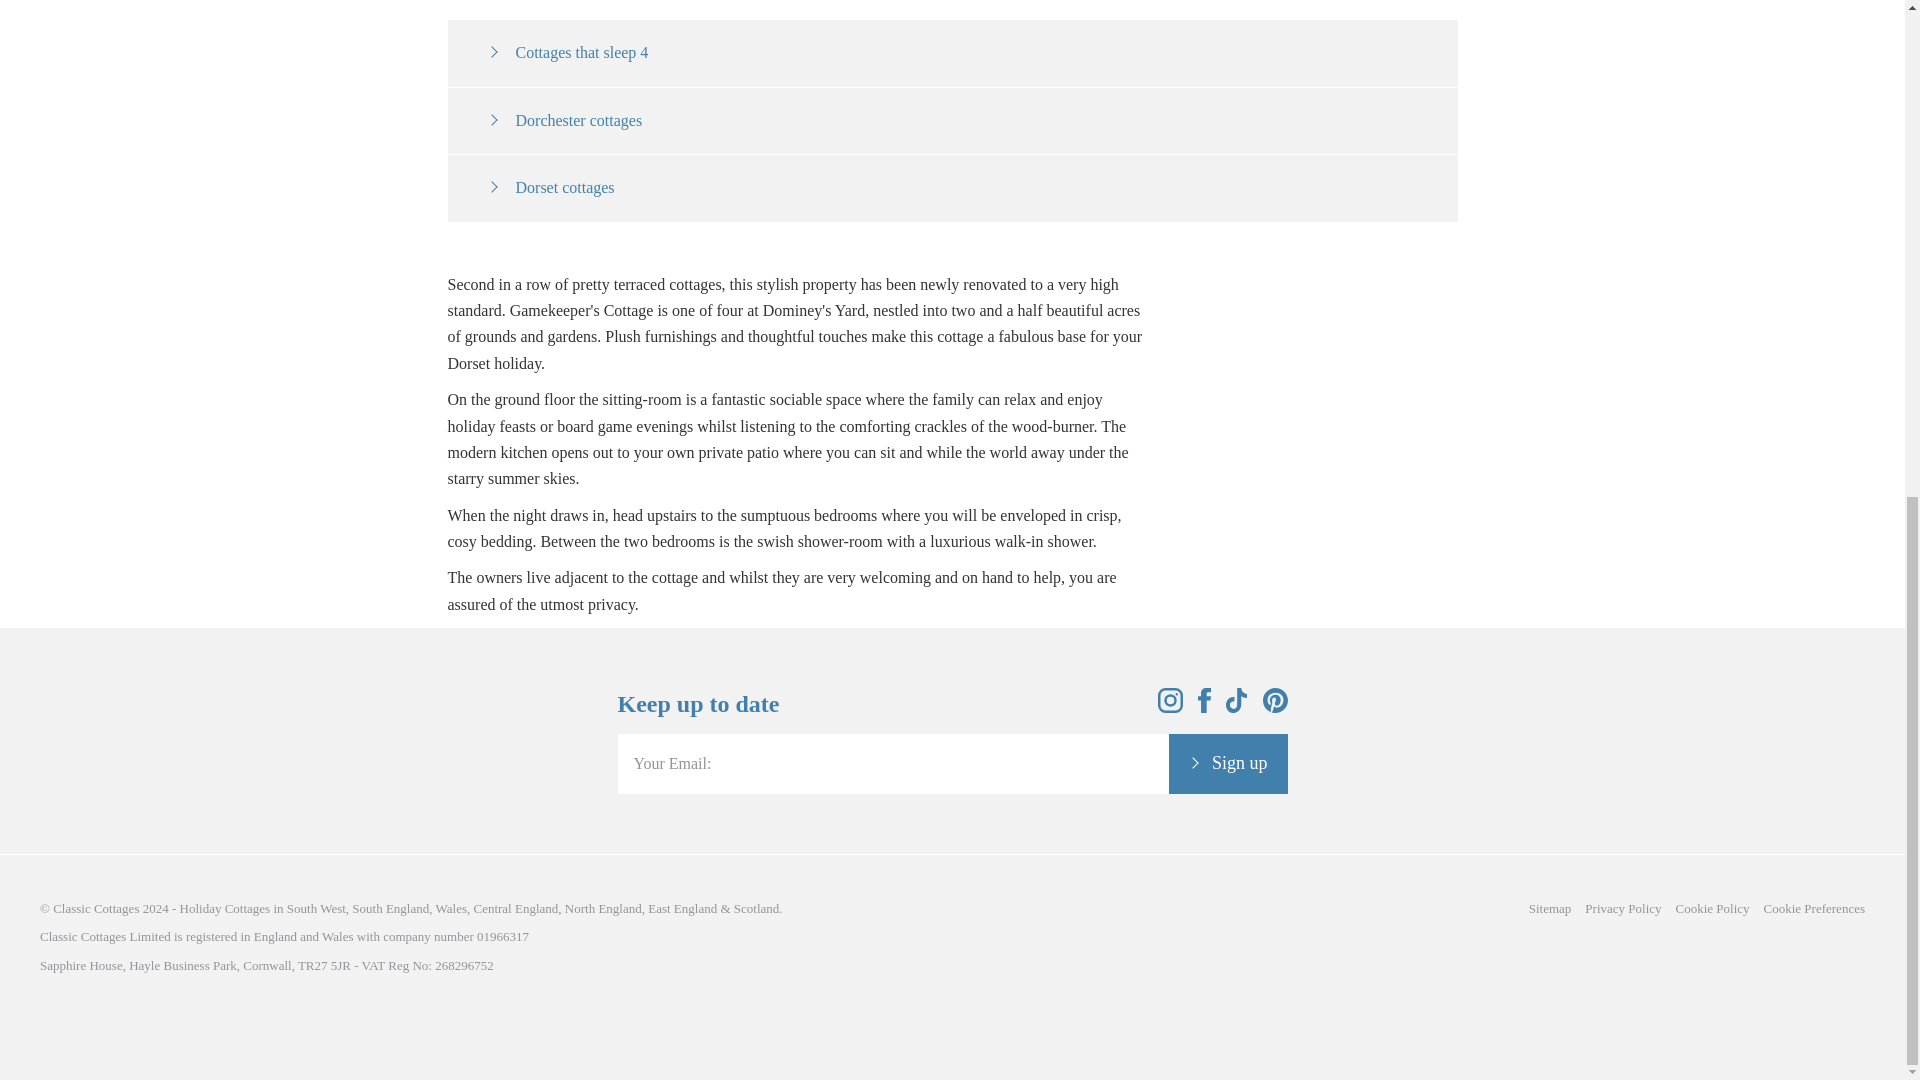 The image size is (1920, 1080). I want to click on Dorchester cottages, so click(565, 120).